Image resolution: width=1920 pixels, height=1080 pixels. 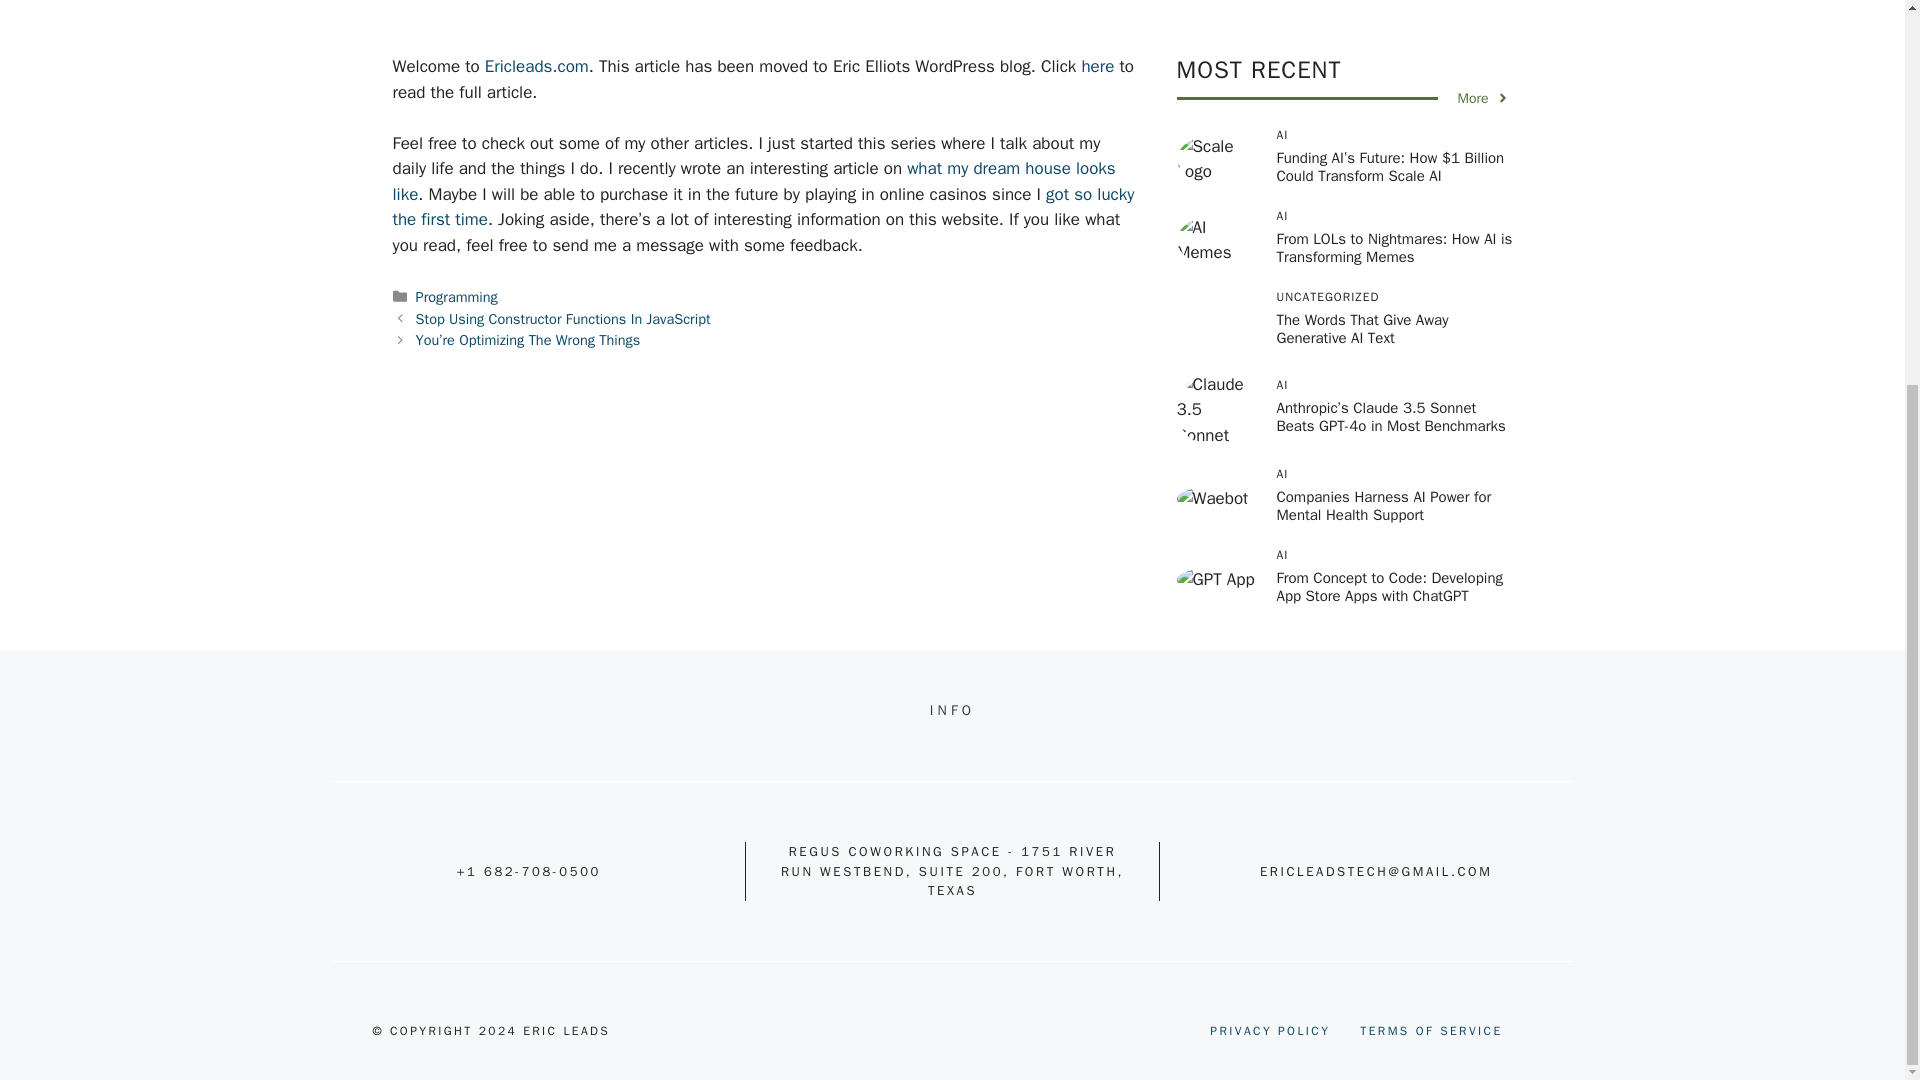 What do you see at coordinates (1384, 506) in the screenshot?
I see `Companies Harness AI Power for Mental Health Support` at bounding box center [1384, 506].